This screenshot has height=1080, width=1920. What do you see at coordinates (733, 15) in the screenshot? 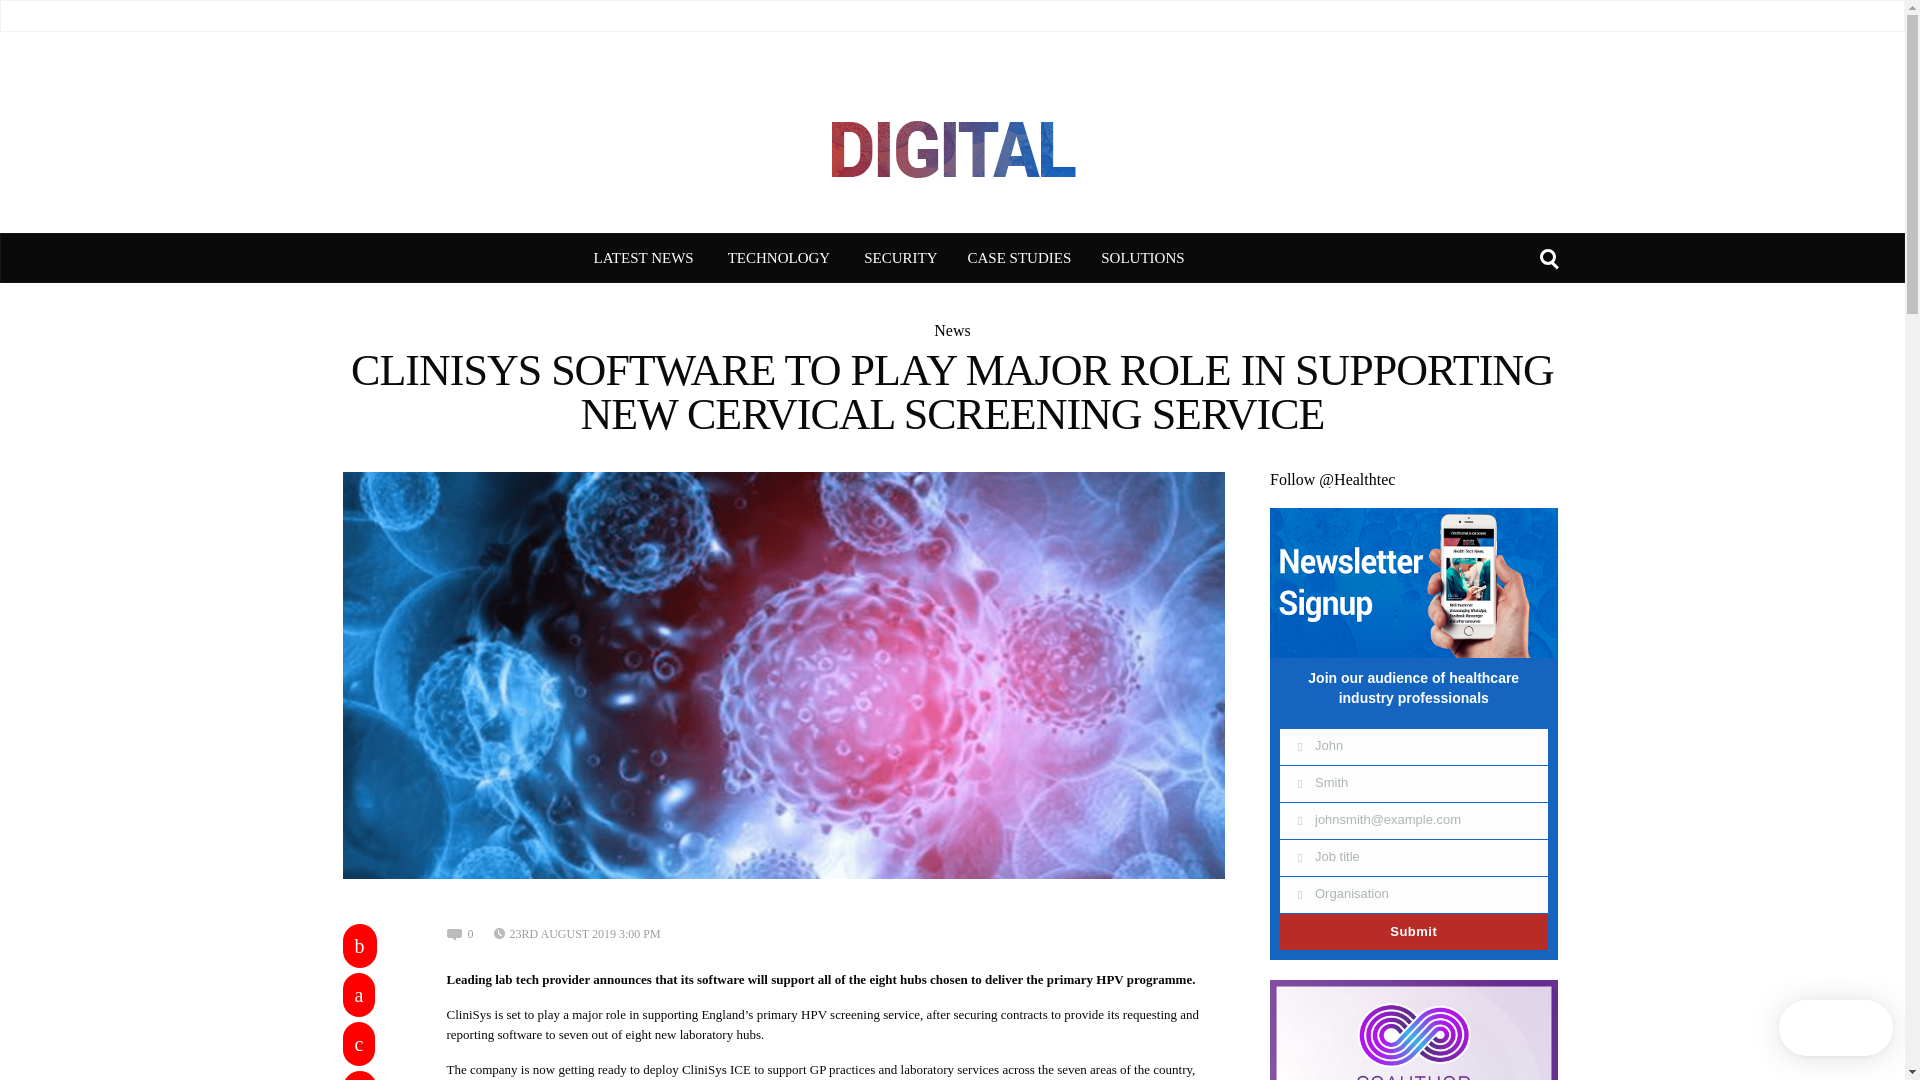
I see `TV` at bounding box center [733, 15].